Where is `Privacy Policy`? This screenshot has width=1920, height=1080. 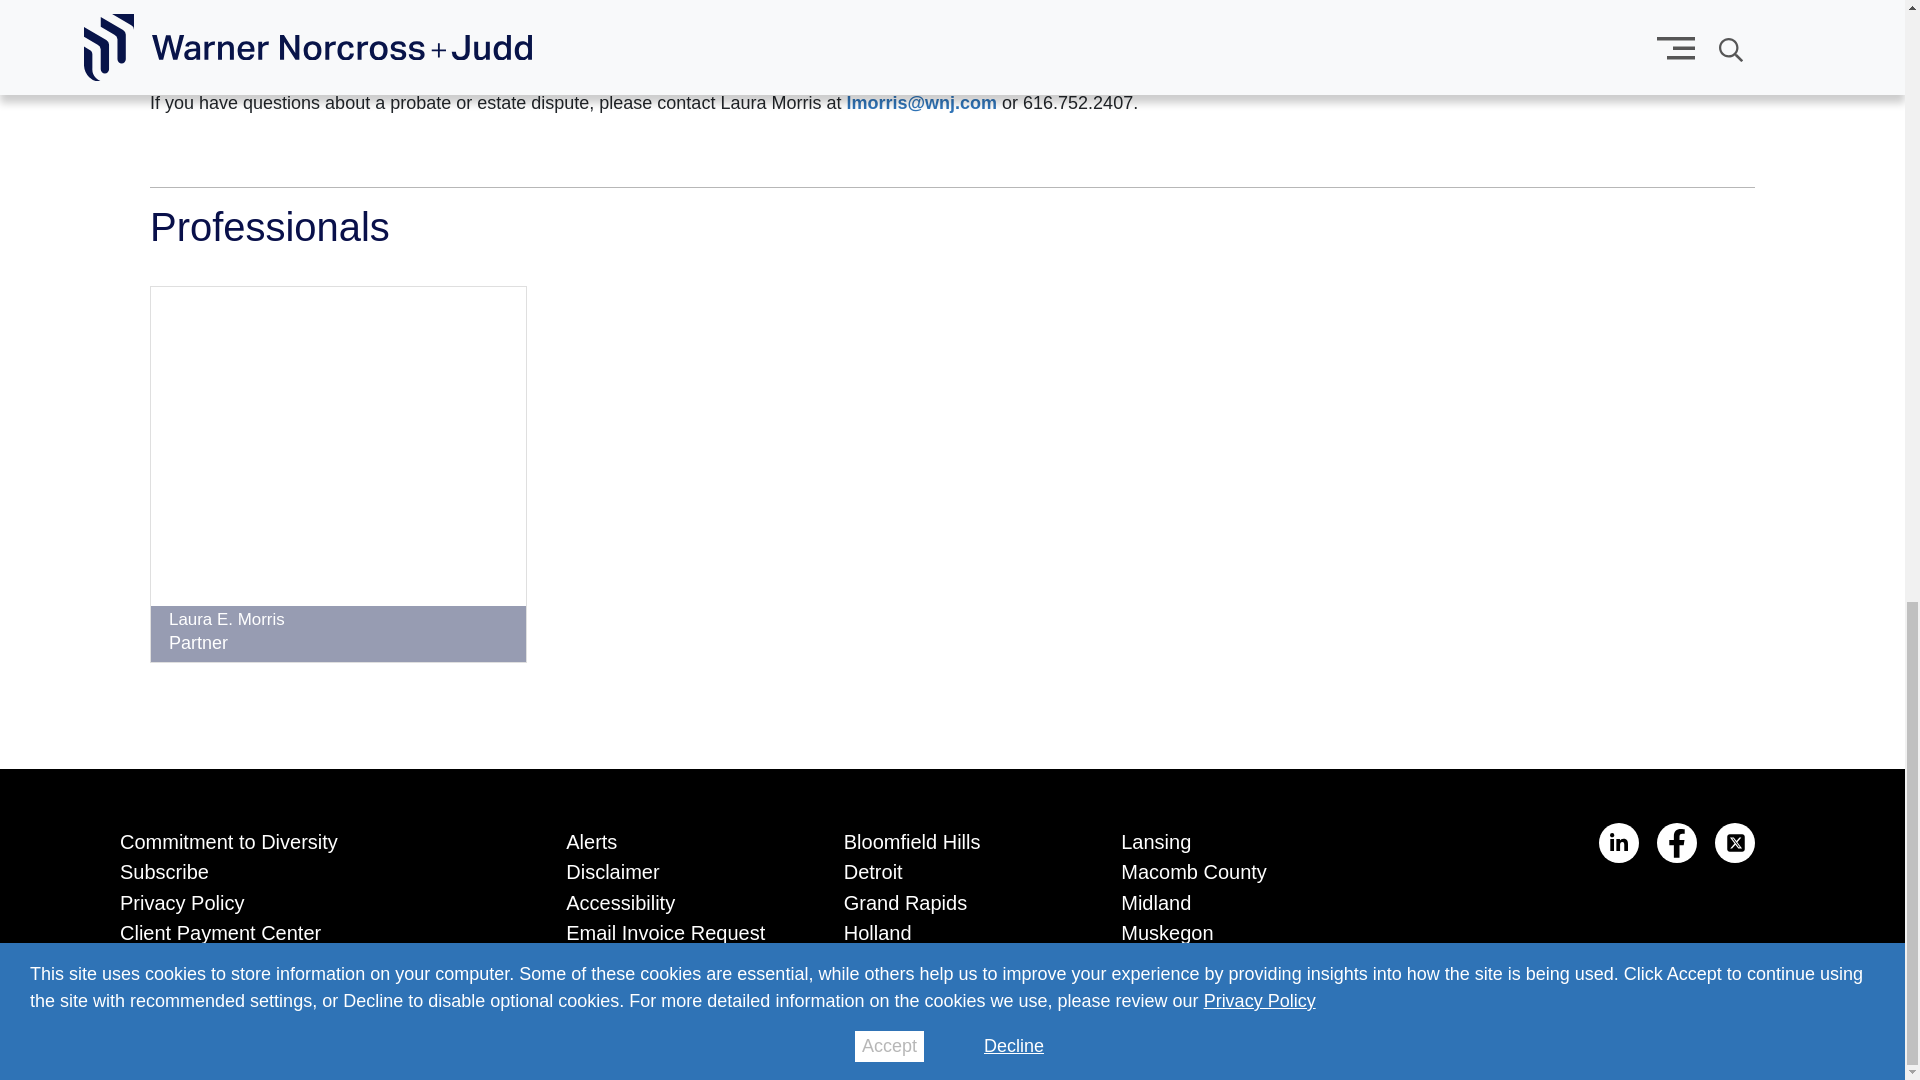
Privacy Policy is located at coordinates (312, 899).